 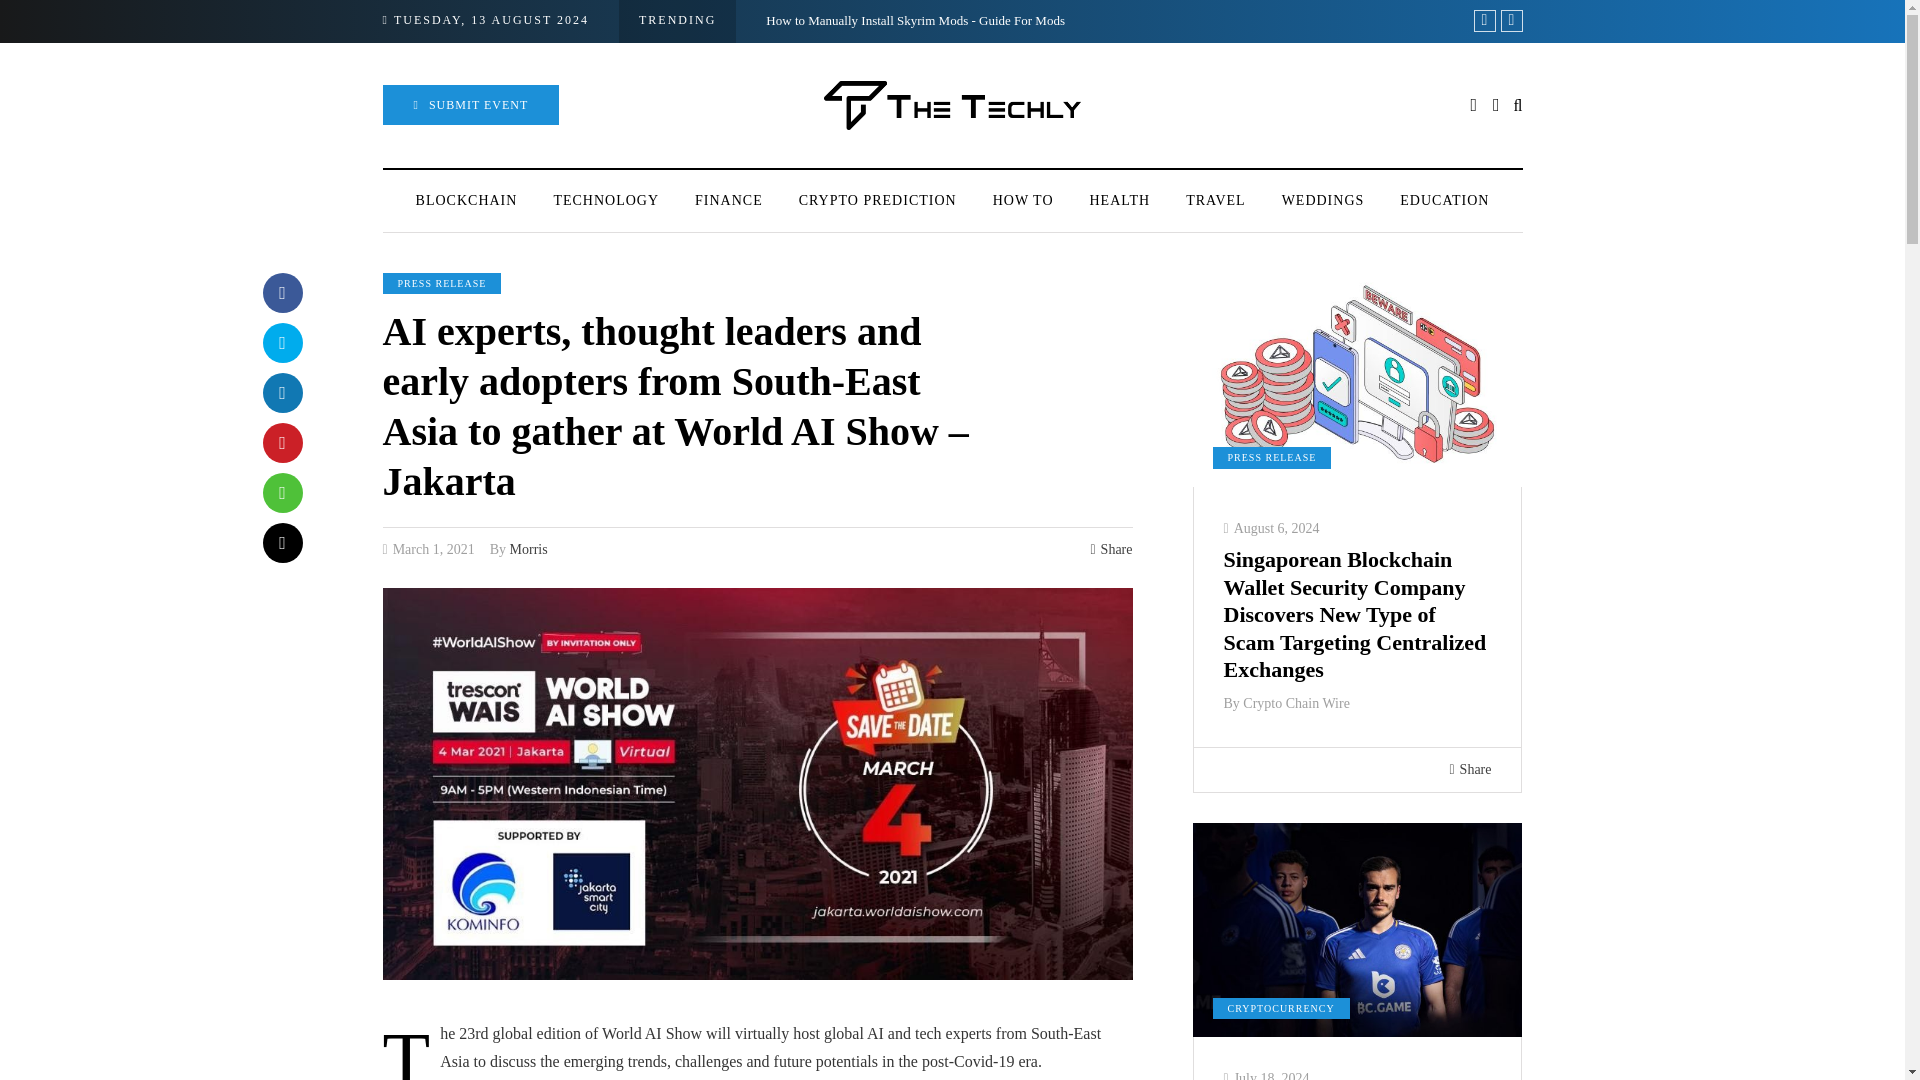 What do you see at coordinates (281, 493) in the screenshot?
I see `Share to WhatsApp` at bounding box center [281, 493].